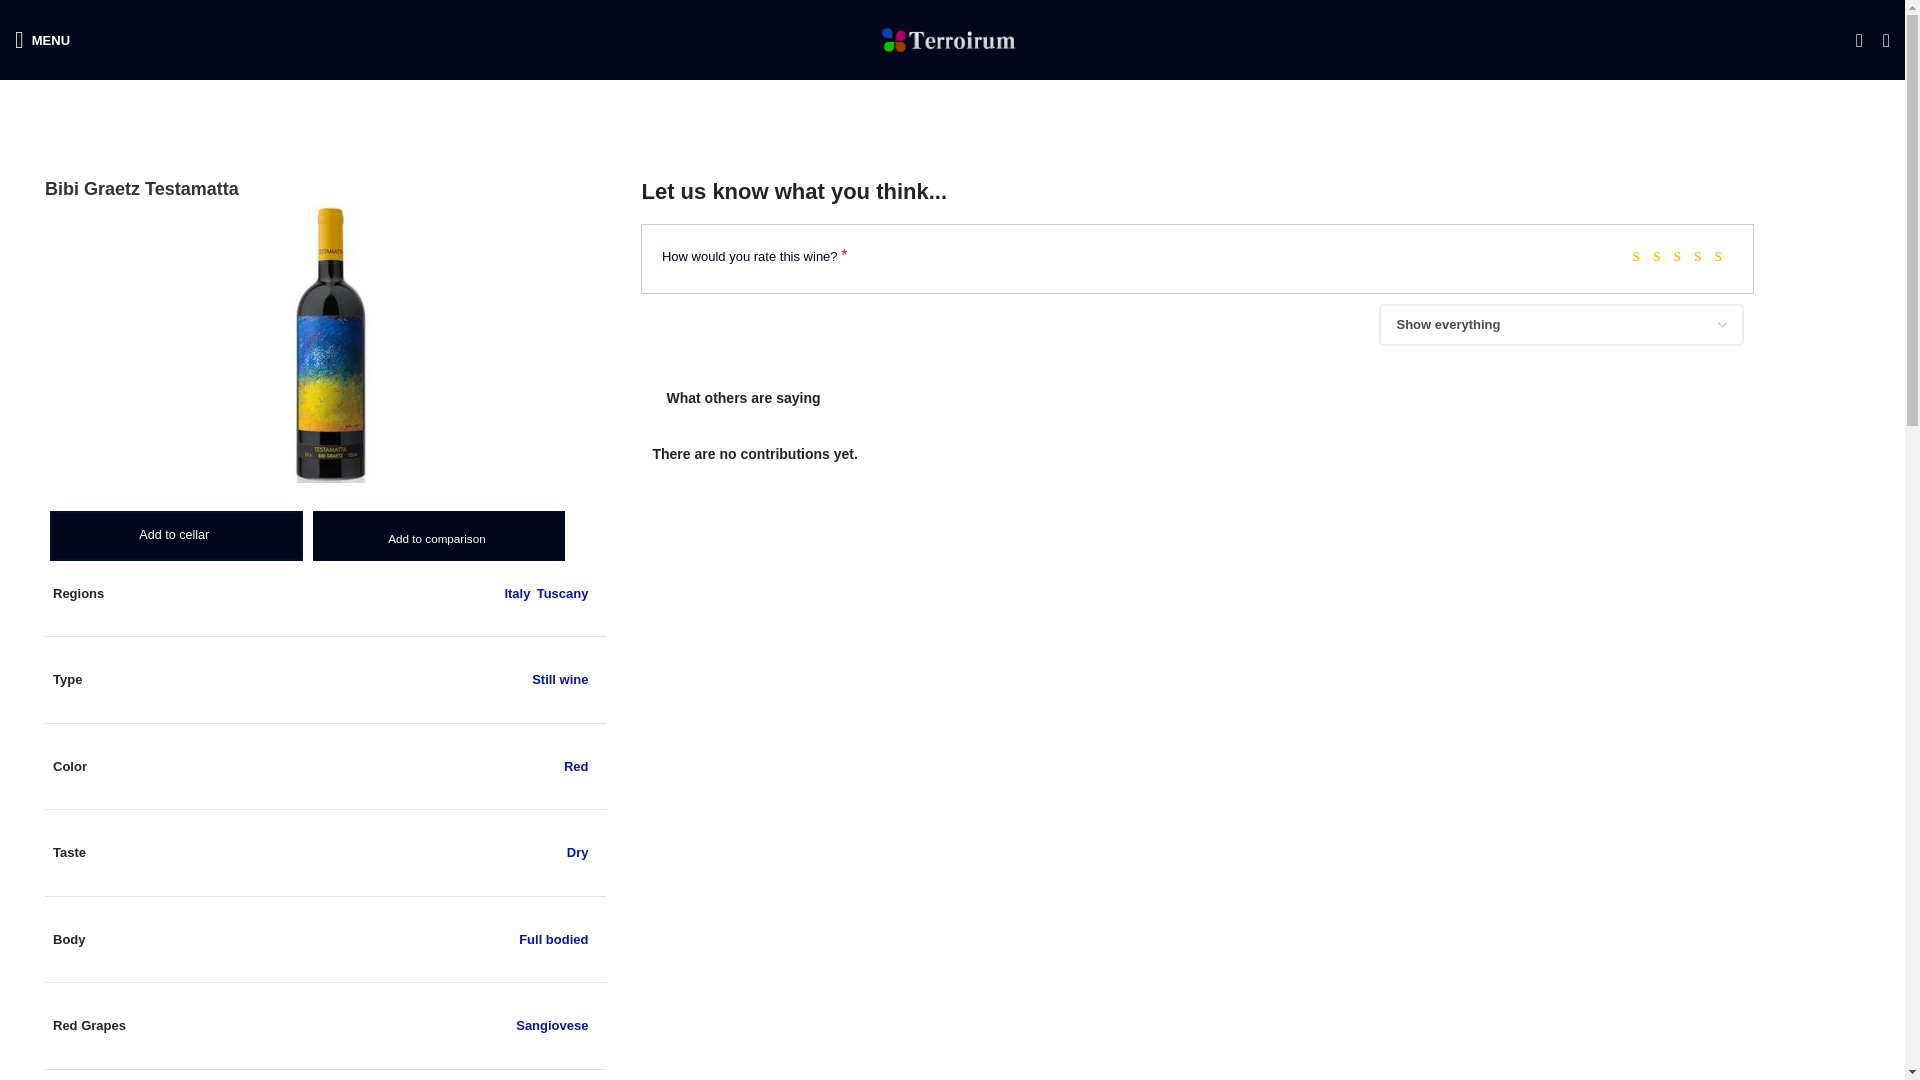 Image resolution: width=1920 pixels, height=1080 pixels. I want to click on Add to comparison, so click(436, 538).